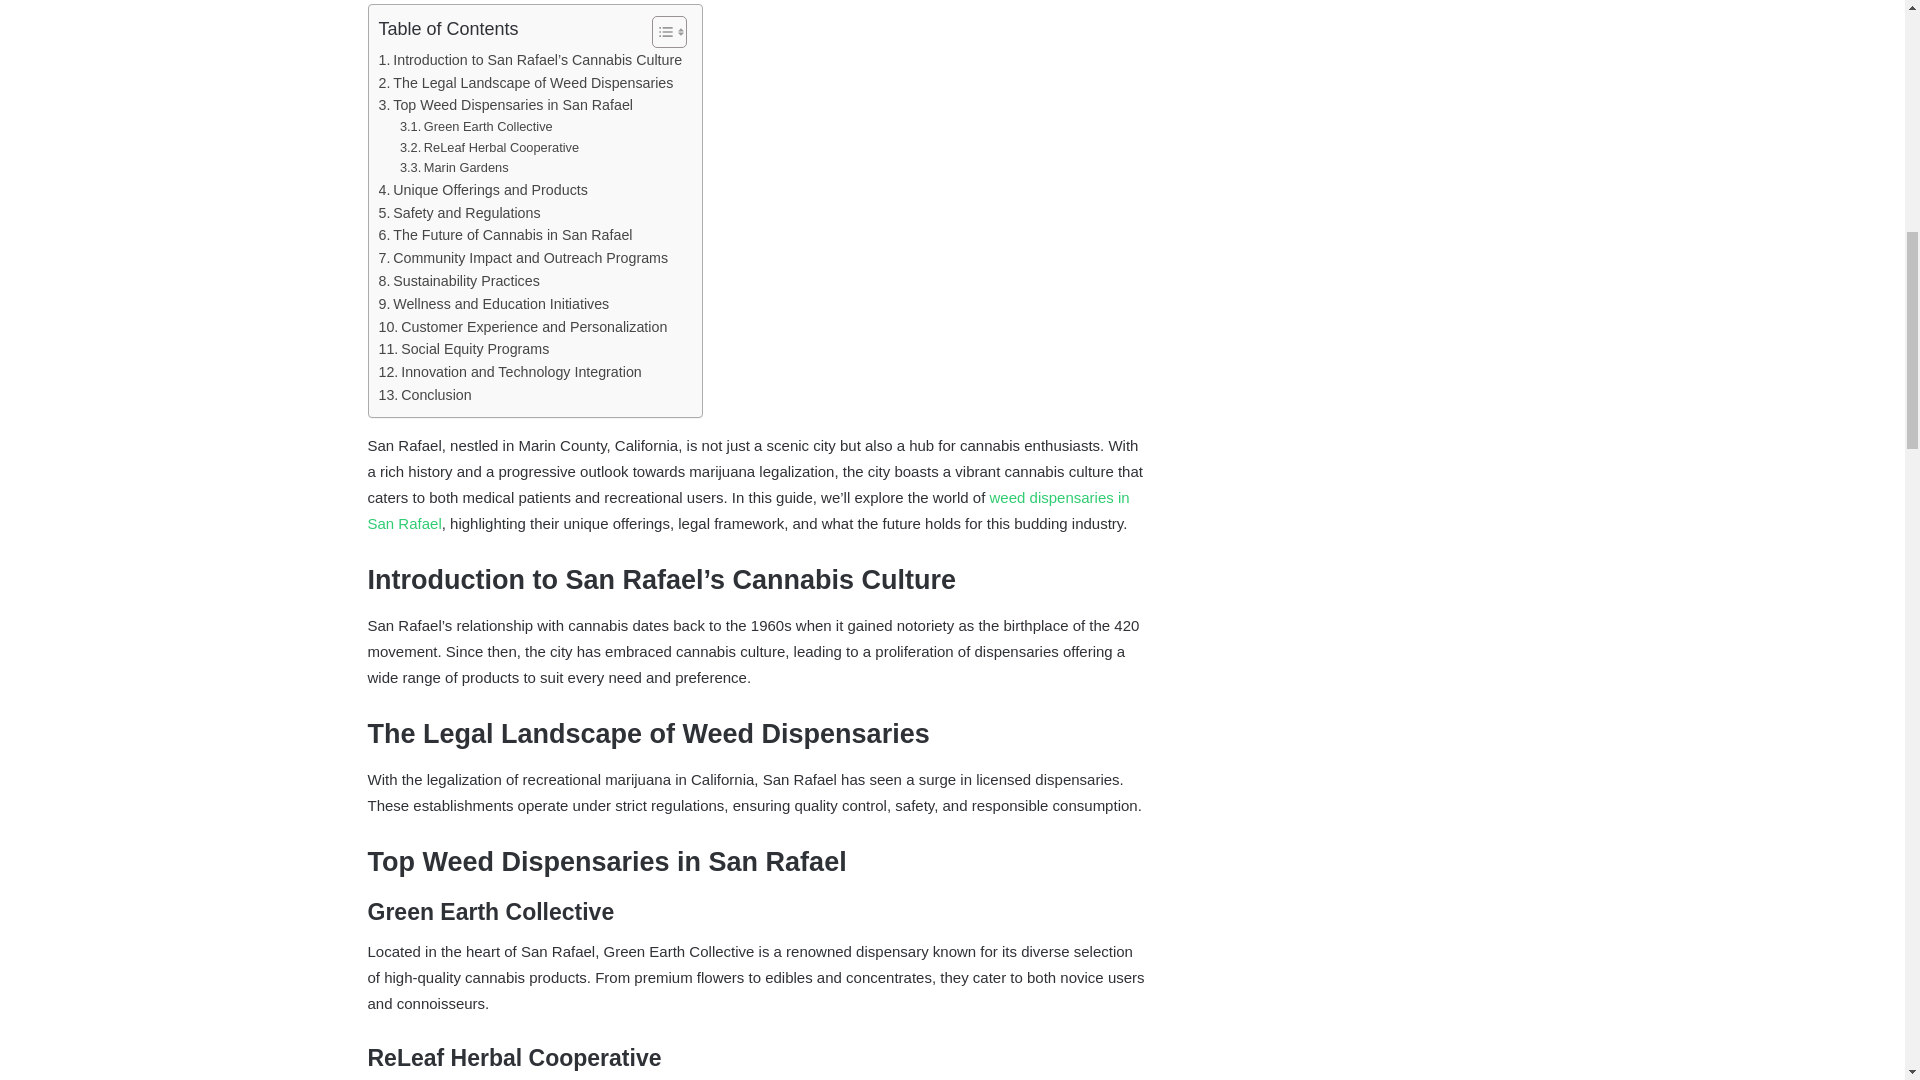  What do you see at coordinates (482, 190) in the screenshot?
I see `Unique Offerings and Products` at bounding box center [482, 190].